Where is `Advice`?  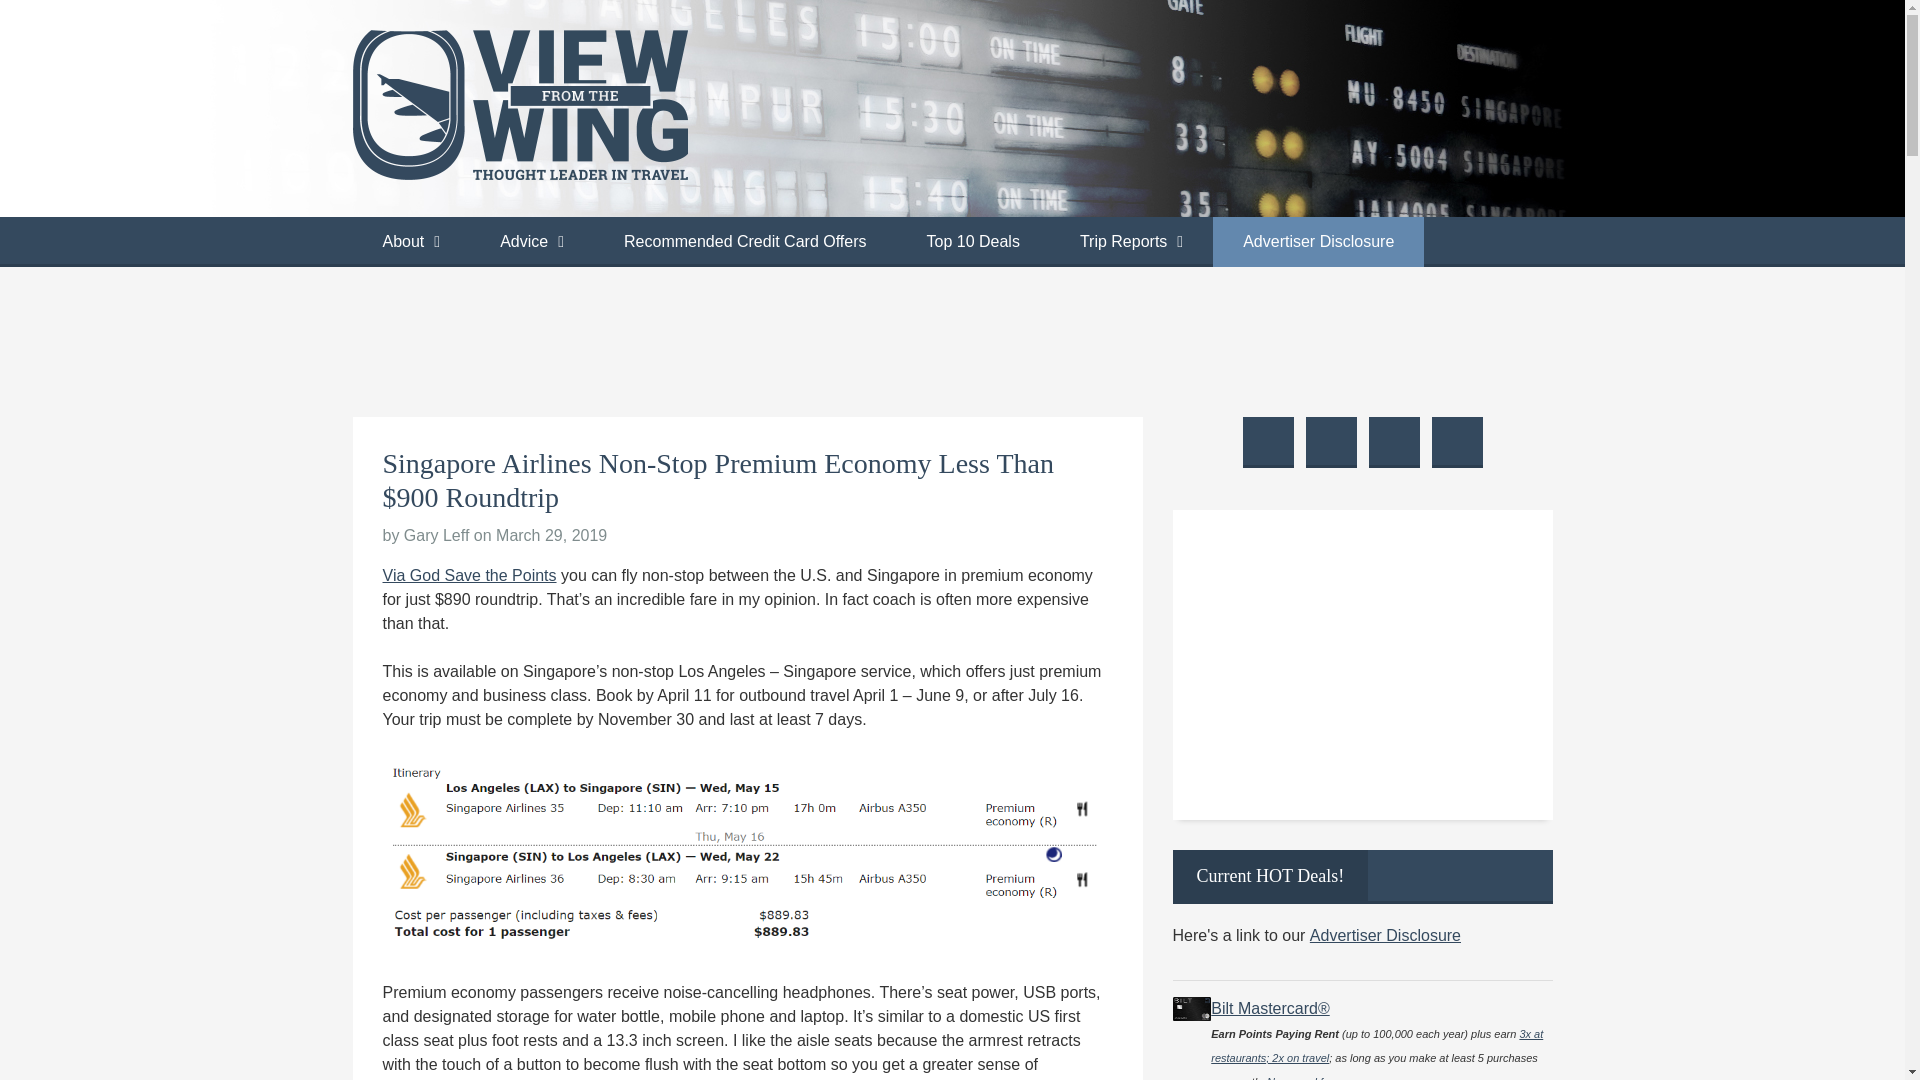 Advice is located at coordinates (532, 242).